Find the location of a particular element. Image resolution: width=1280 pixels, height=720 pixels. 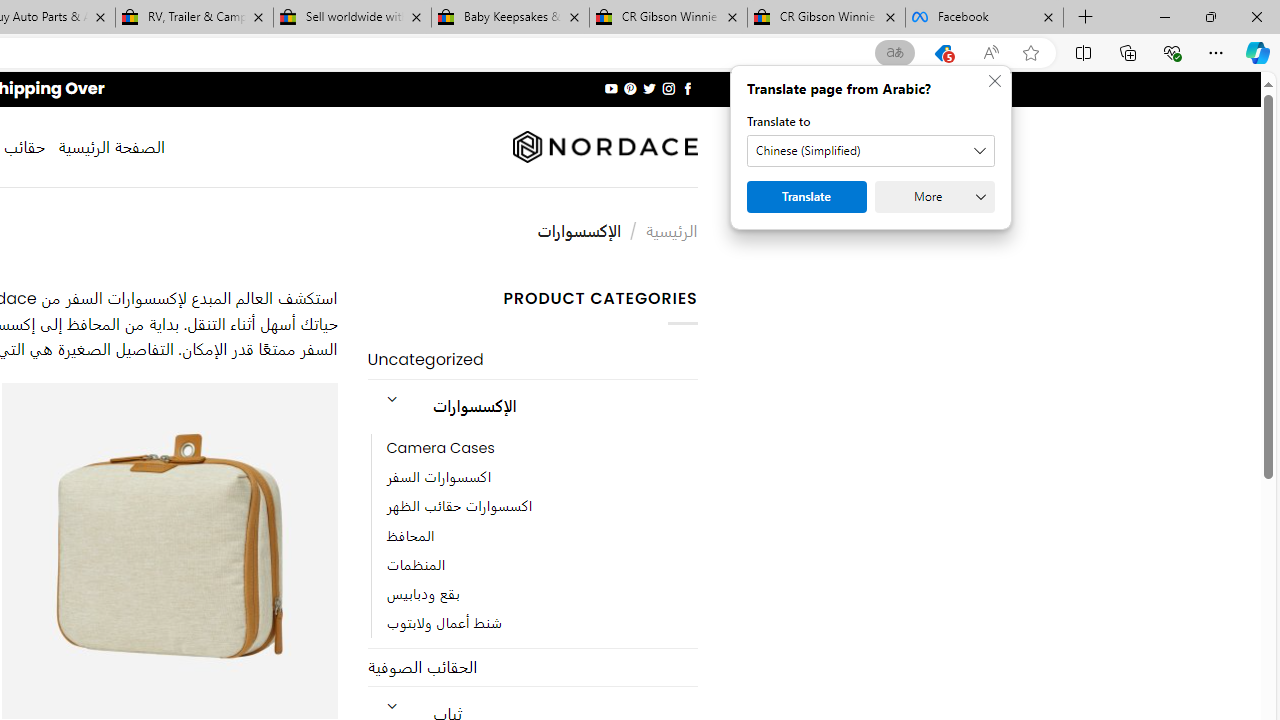

Camera Cases is located at coordinates (542, 448).